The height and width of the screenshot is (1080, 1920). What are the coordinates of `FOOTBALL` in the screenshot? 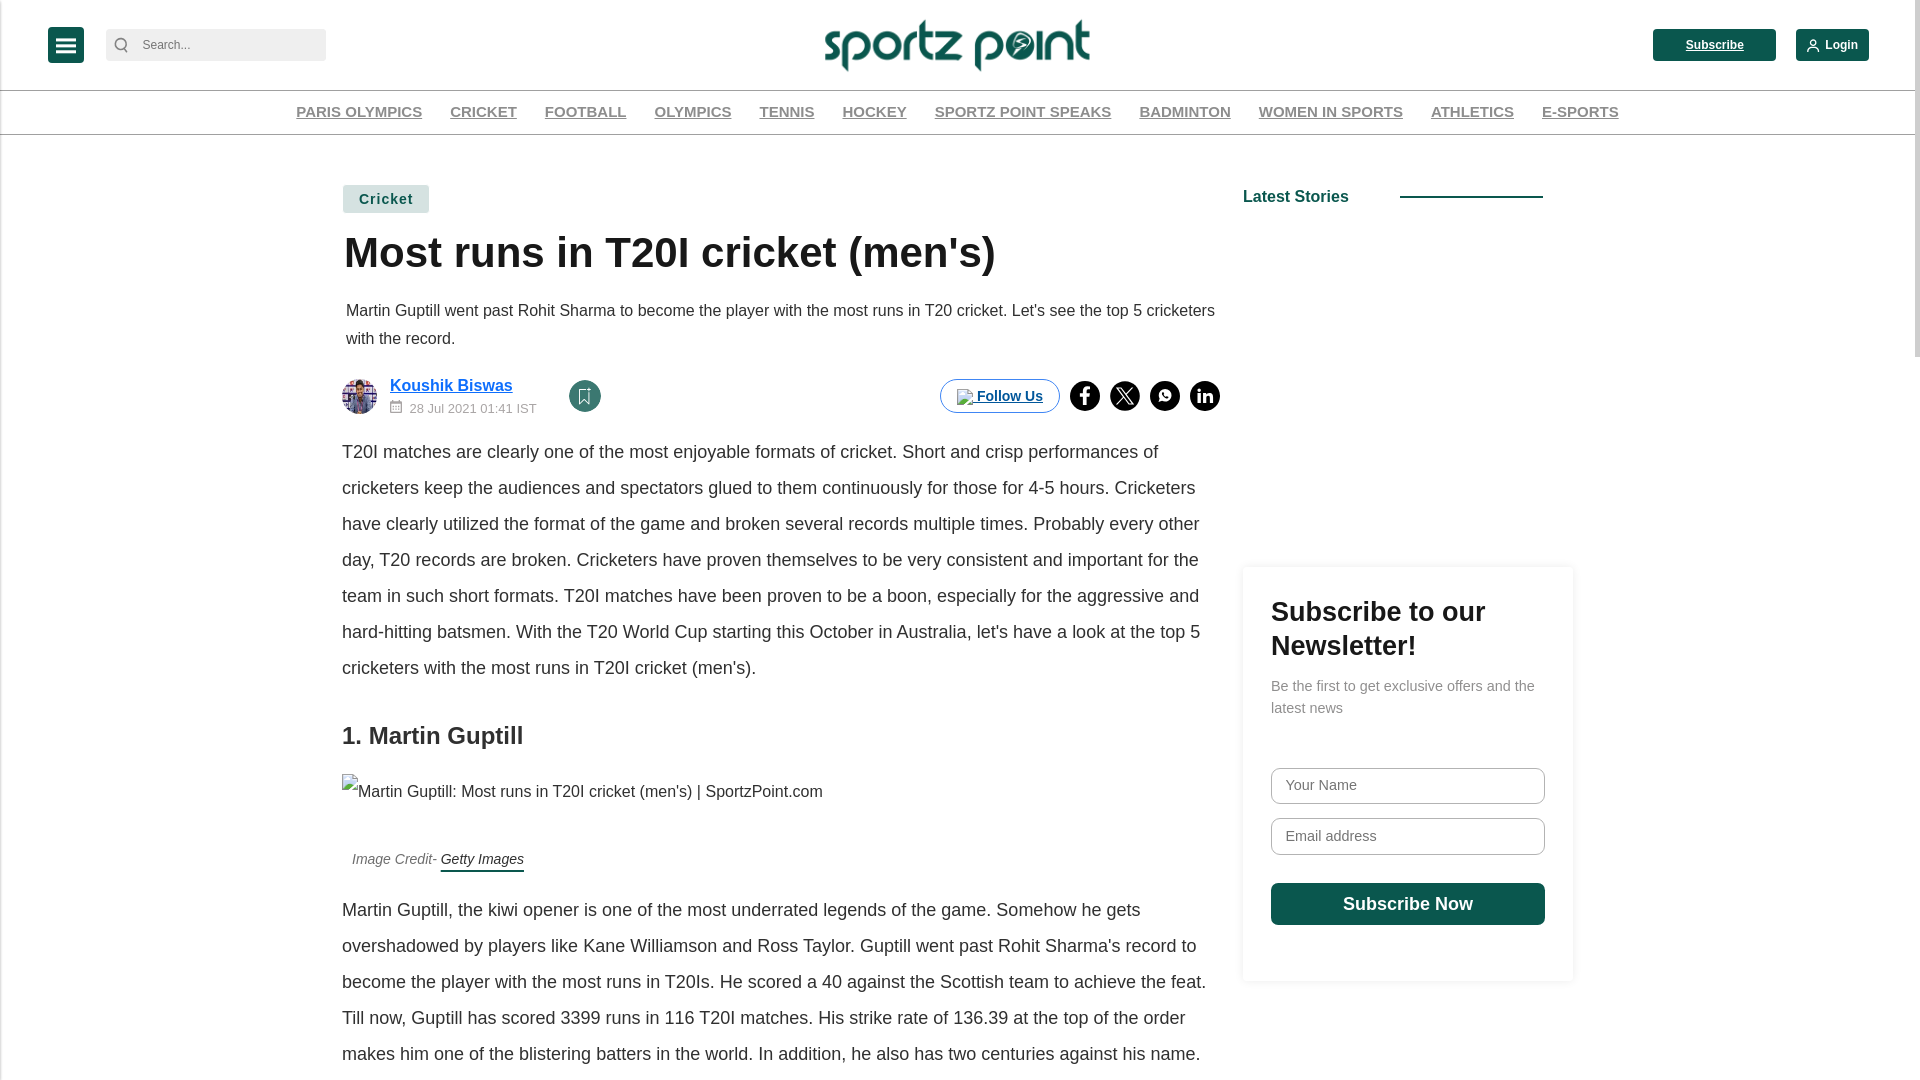 It's located at (585, 112).